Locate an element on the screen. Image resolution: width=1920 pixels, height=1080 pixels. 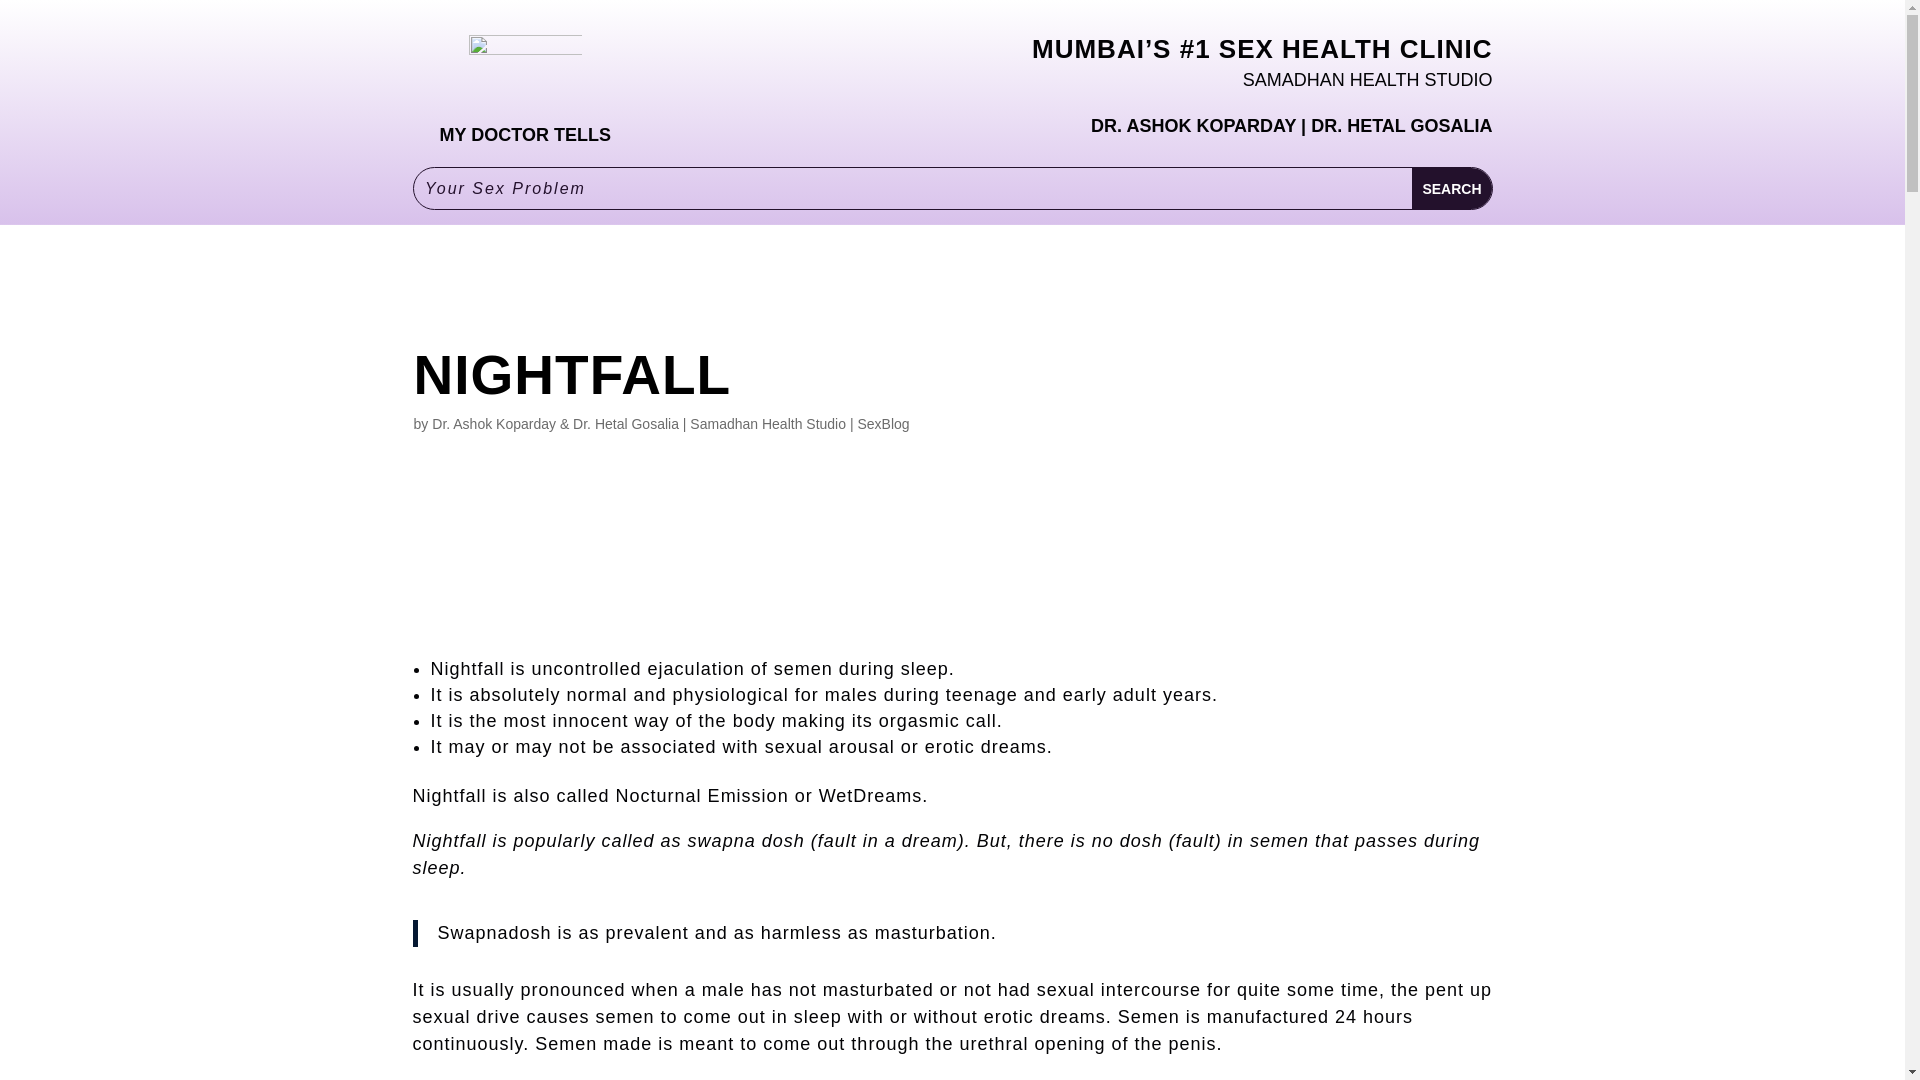
SEX BLOG is located at coordinates (1044, 38).